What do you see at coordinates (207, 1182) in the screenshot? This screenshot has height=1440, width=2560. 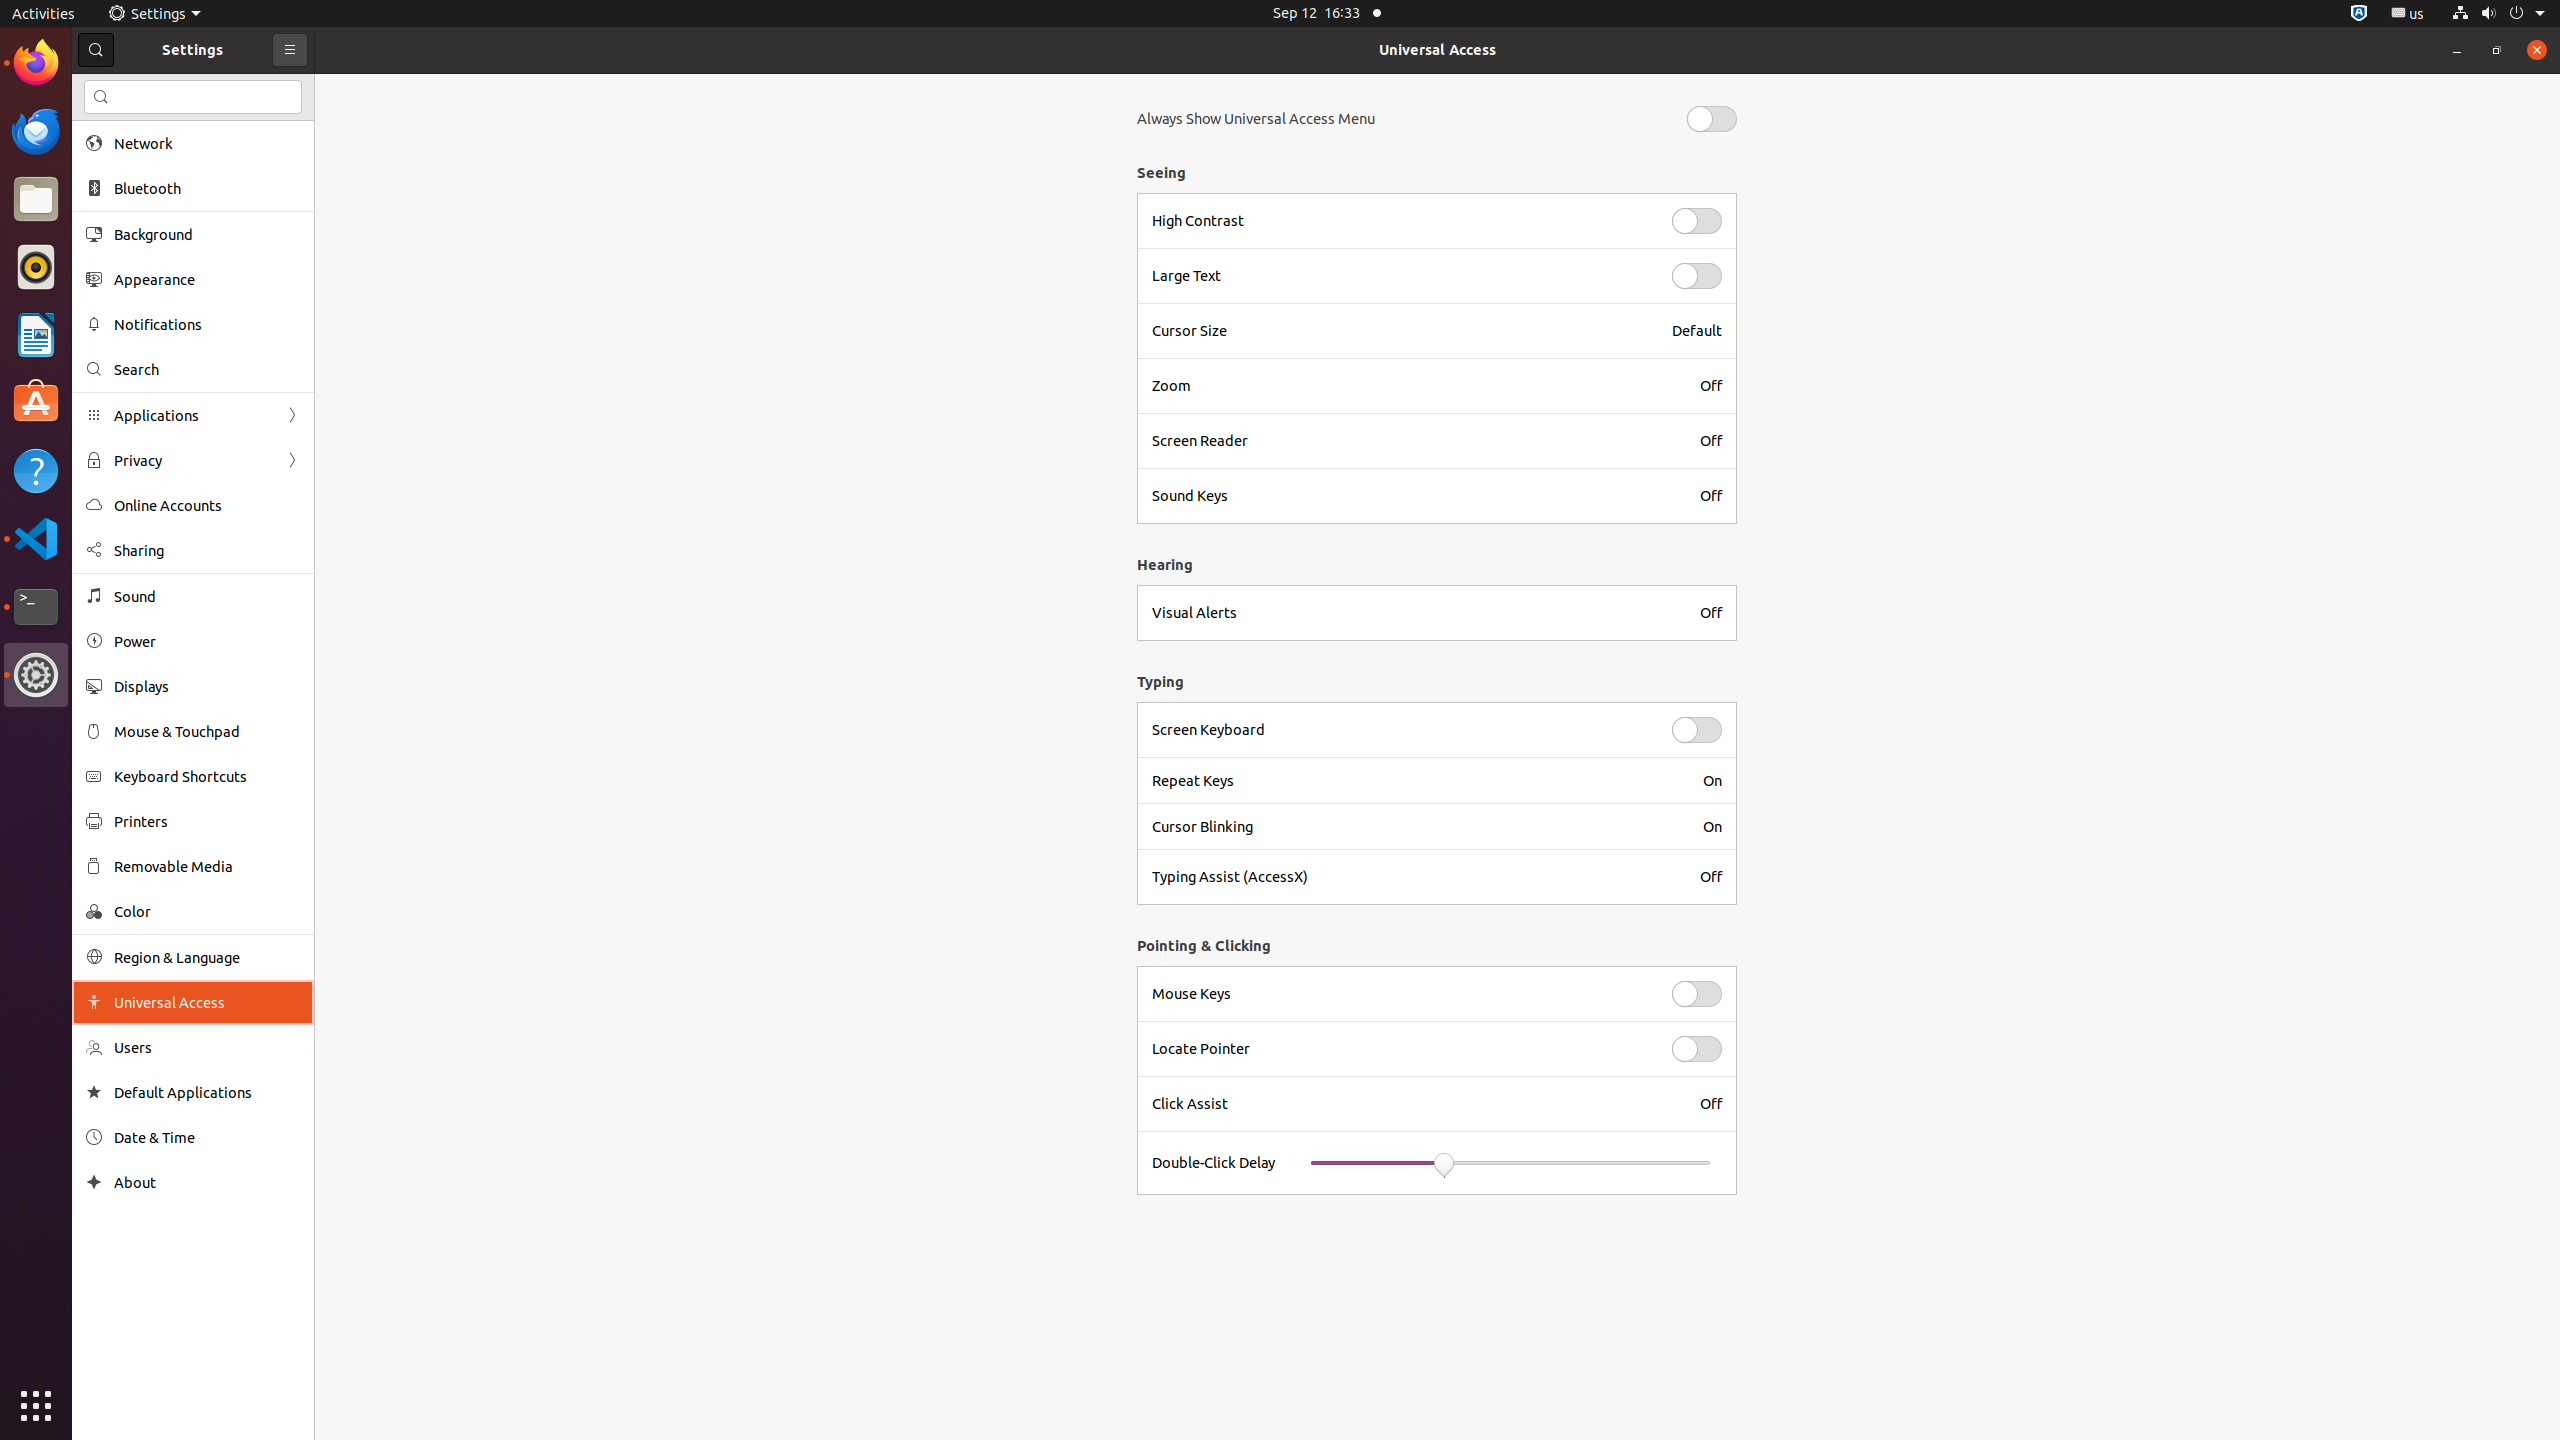 I see `About` at bounding box center [207, 1182].